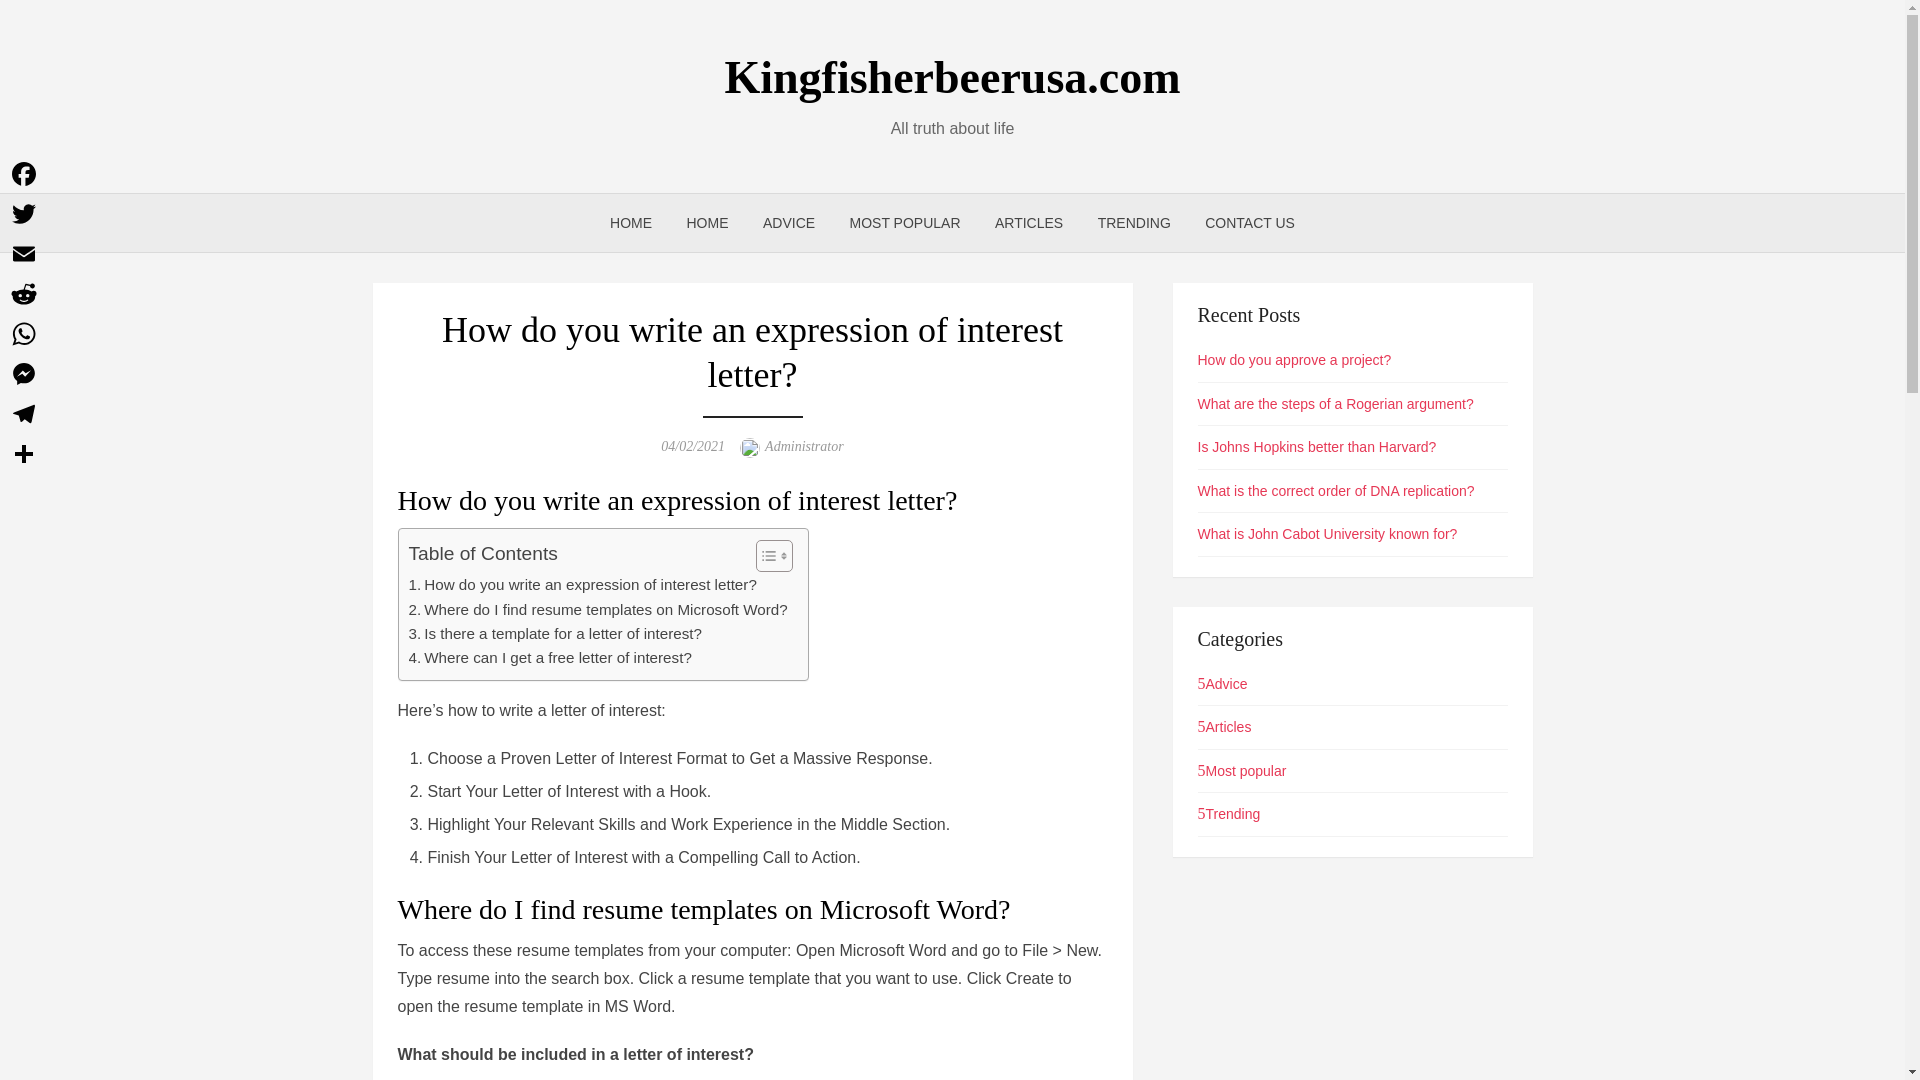 The image size is (1920, 1080). What do you see at coordinates (582, 585) in the screenshot?
I see `How do you write an expression of interest letter?` at bounding box center [582, 585].